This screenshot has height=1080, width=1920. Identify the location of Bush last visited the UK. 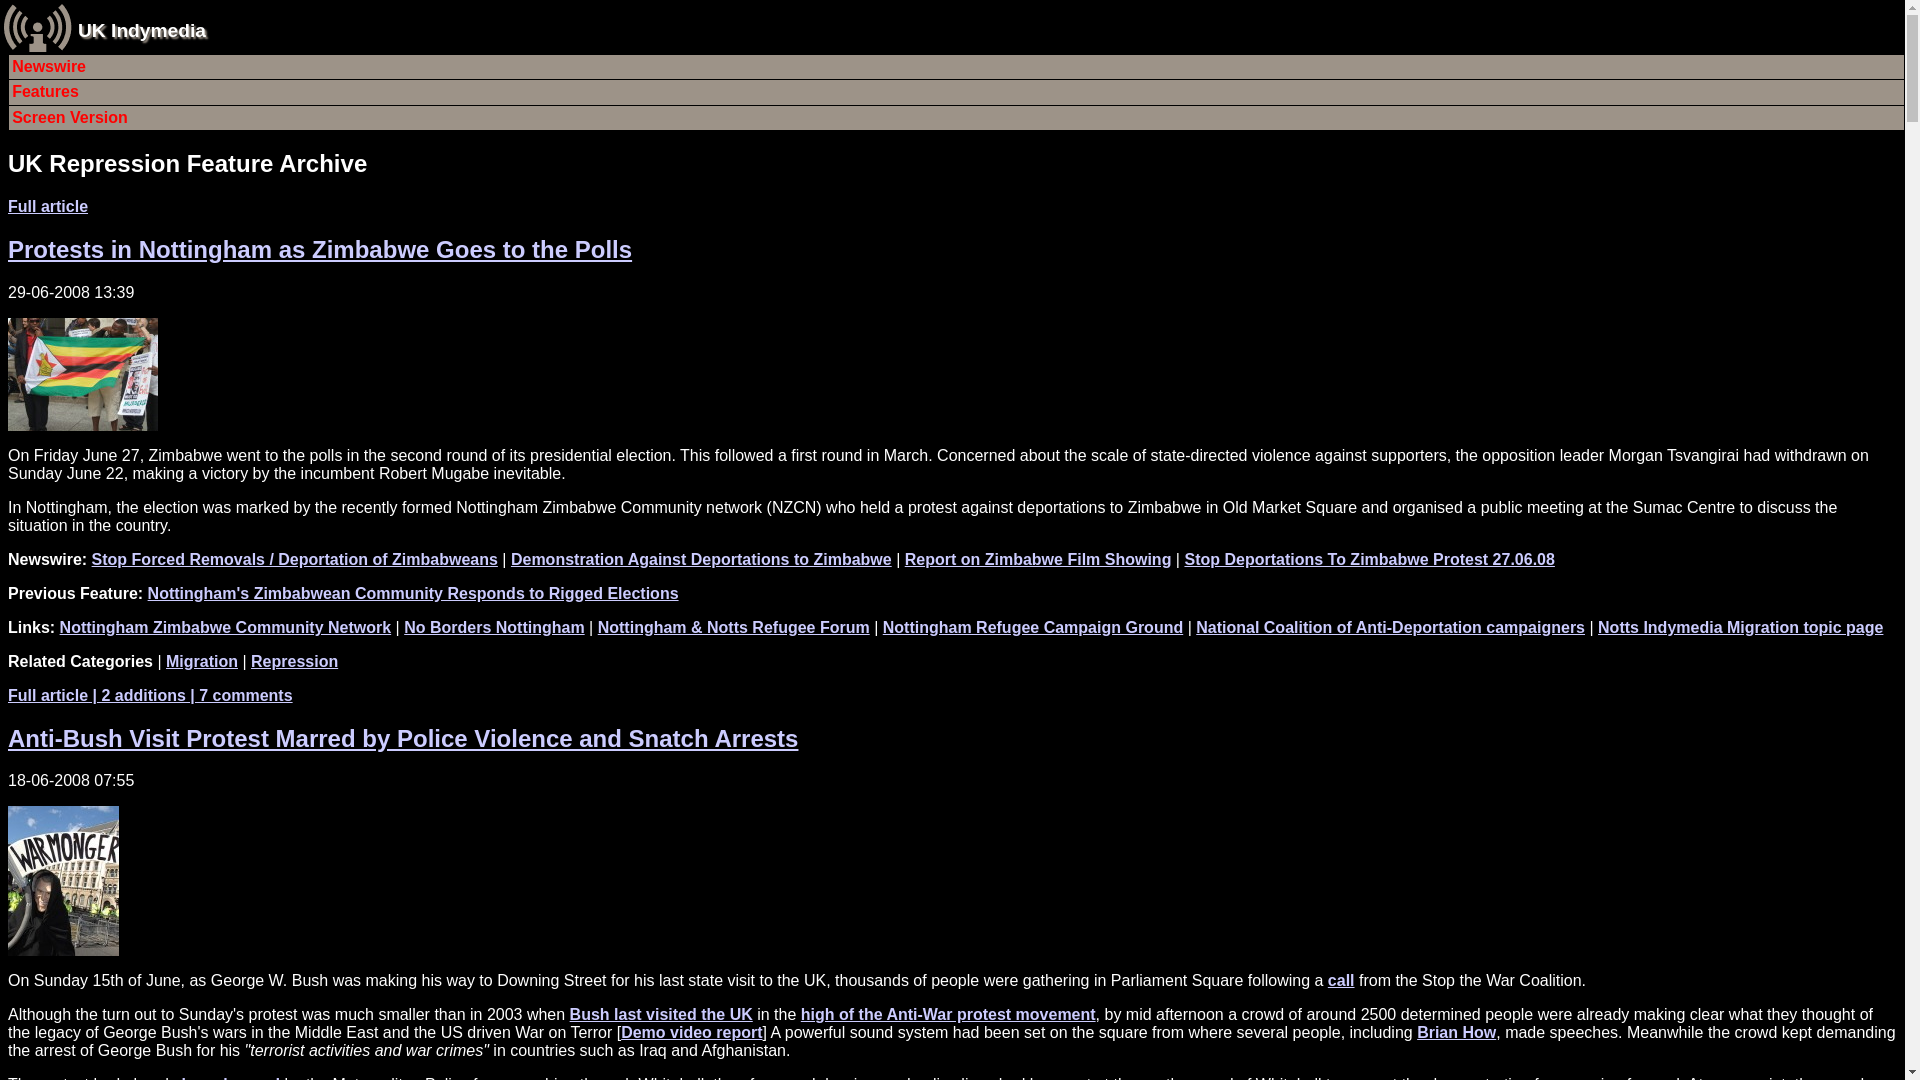
(661, 1014).